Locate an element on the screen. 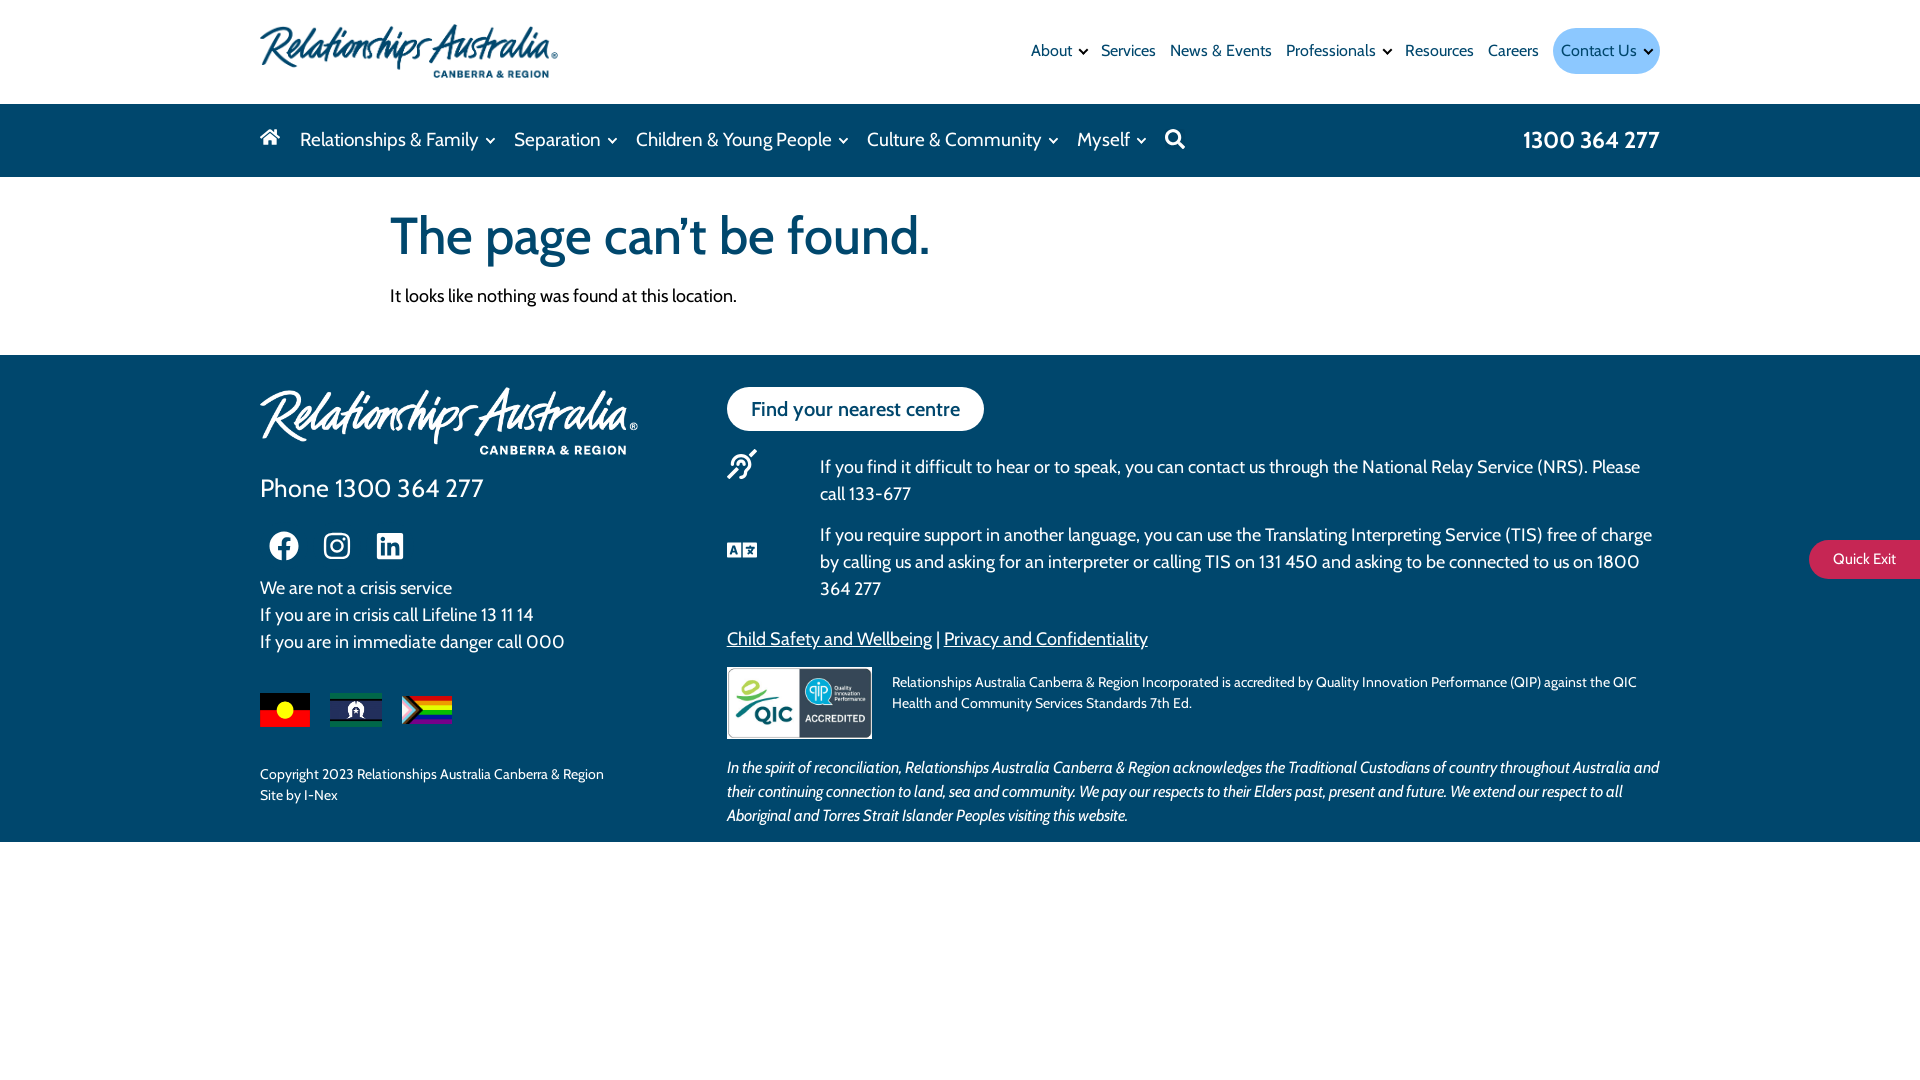  Find your nearest centre is located at coordinates (855, 409).